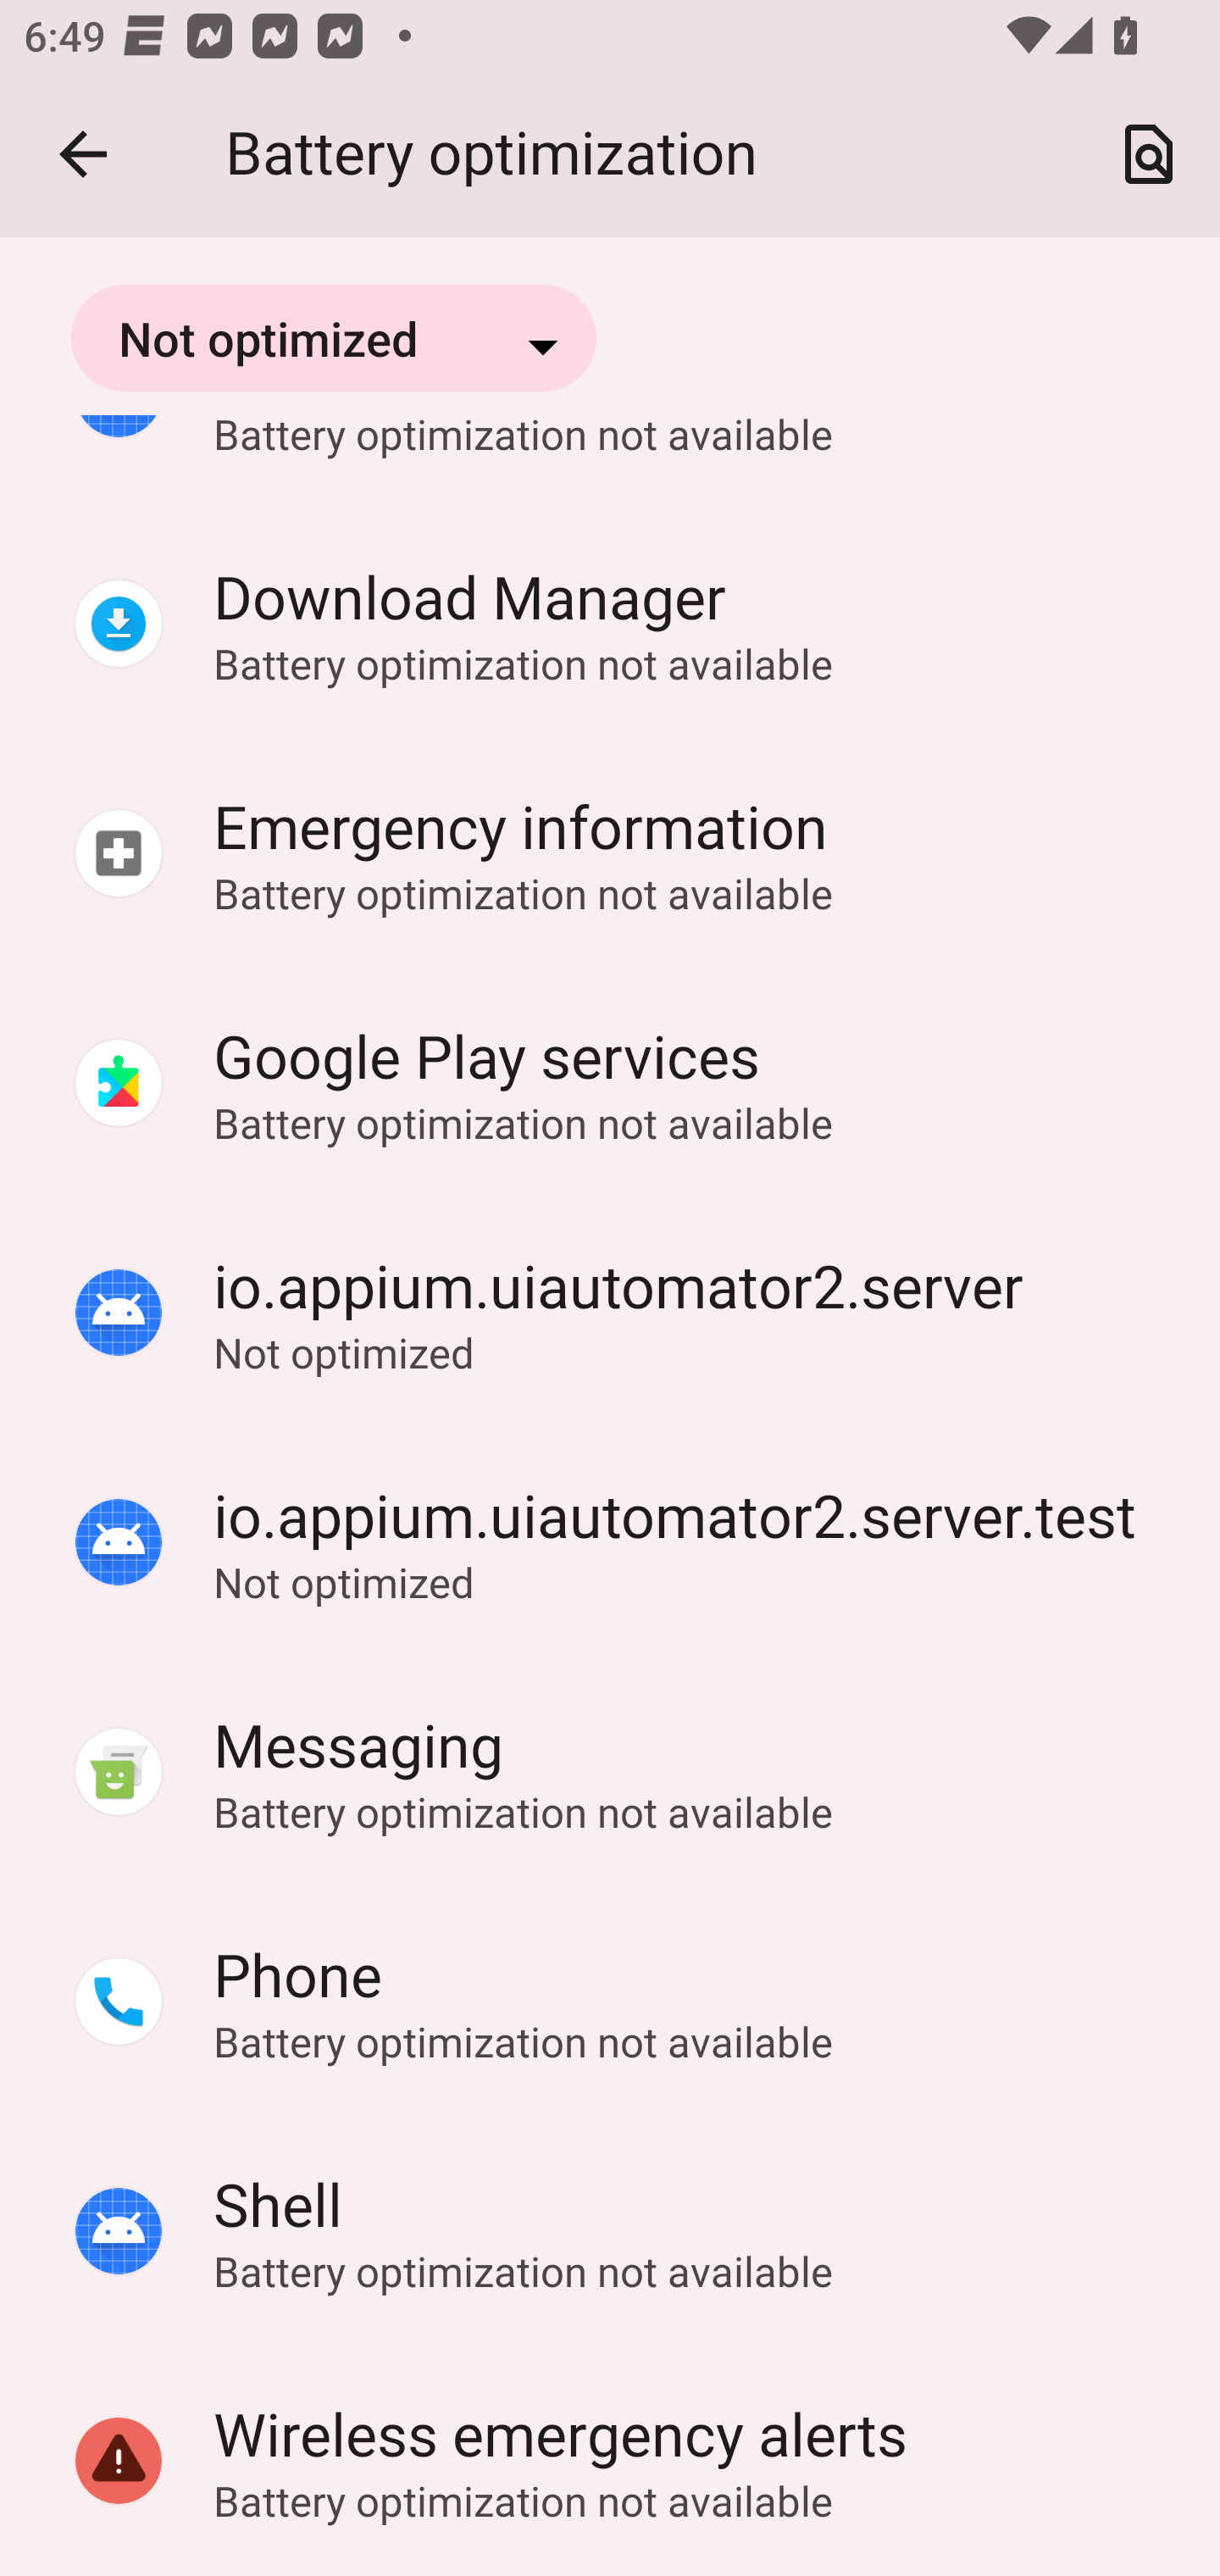 The width and height of the screenshot is (1220, 2576). What do you see at coordinates (83, 154) in the screenshot?
I see `Navigate up` at bounding box center [83, 154].